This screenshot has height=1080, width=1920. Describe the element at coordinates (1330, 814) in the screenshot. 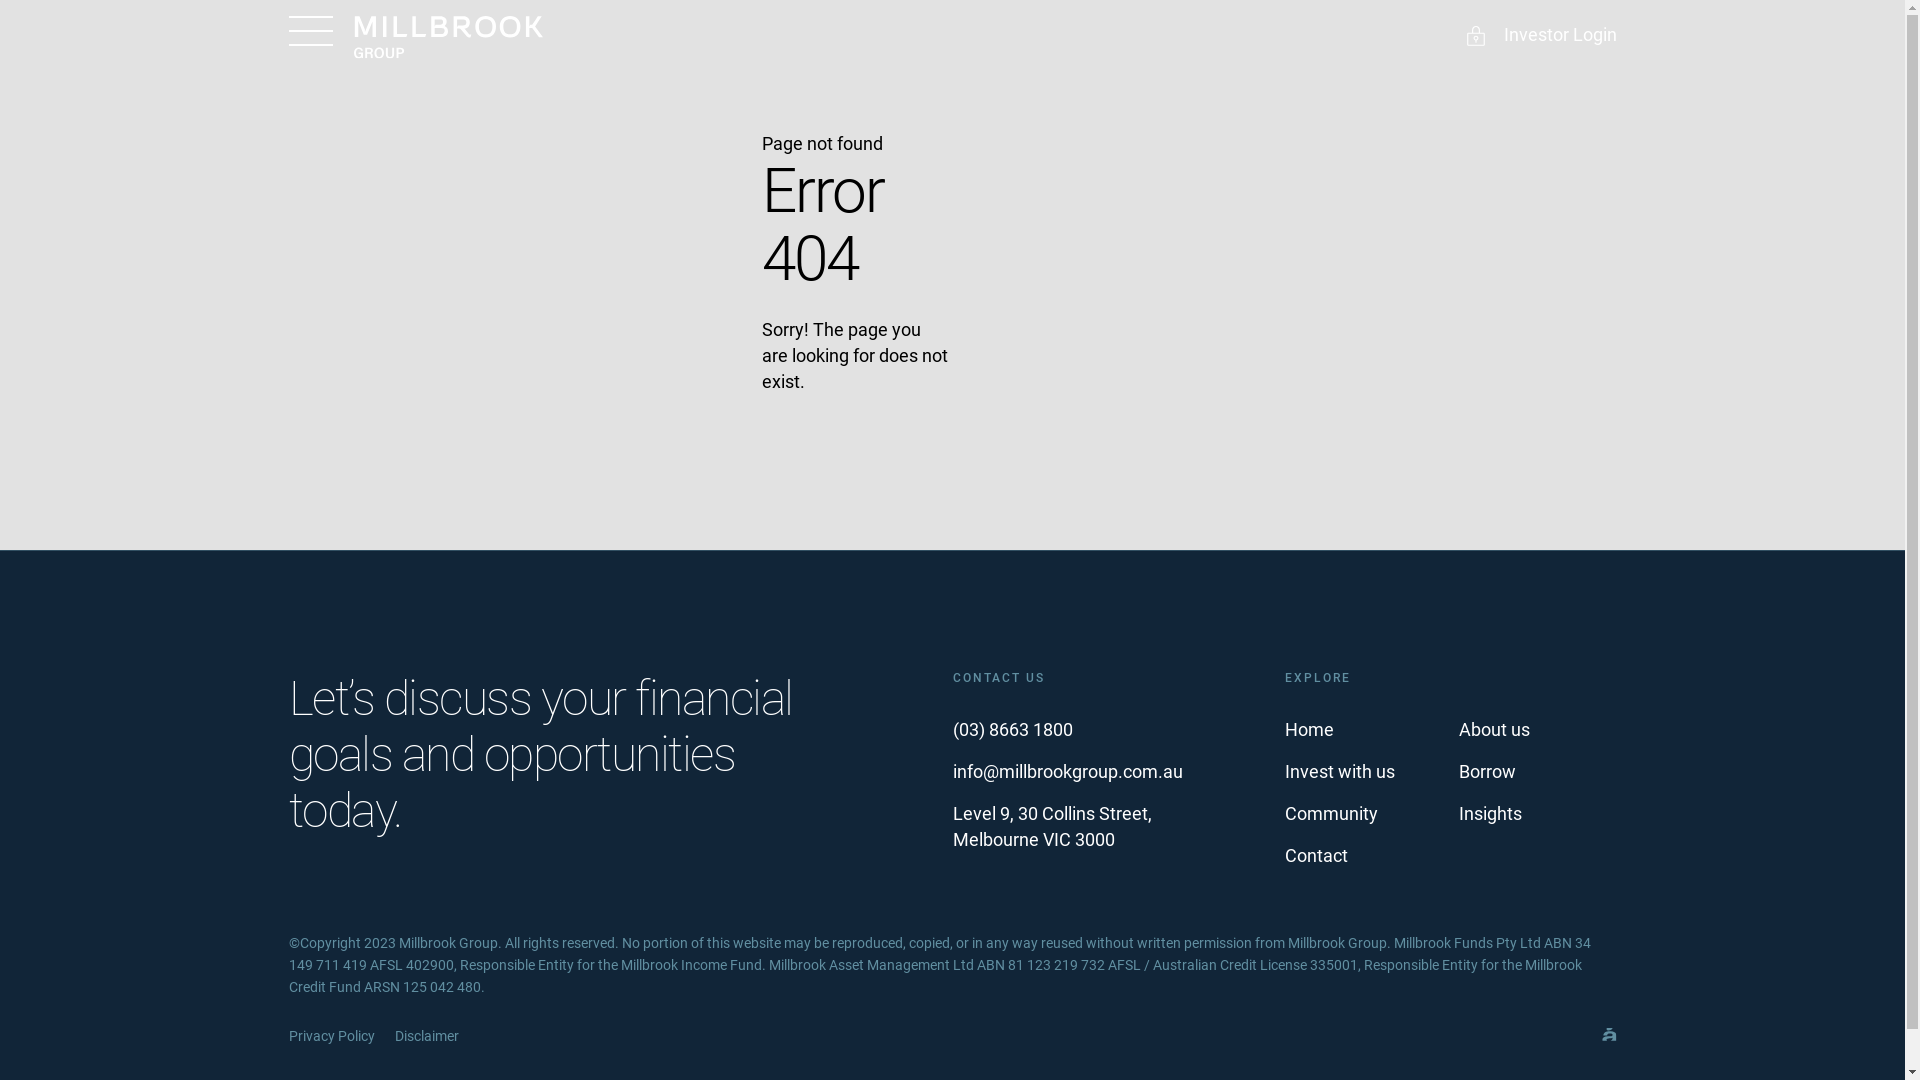

I see `Community` at that location.